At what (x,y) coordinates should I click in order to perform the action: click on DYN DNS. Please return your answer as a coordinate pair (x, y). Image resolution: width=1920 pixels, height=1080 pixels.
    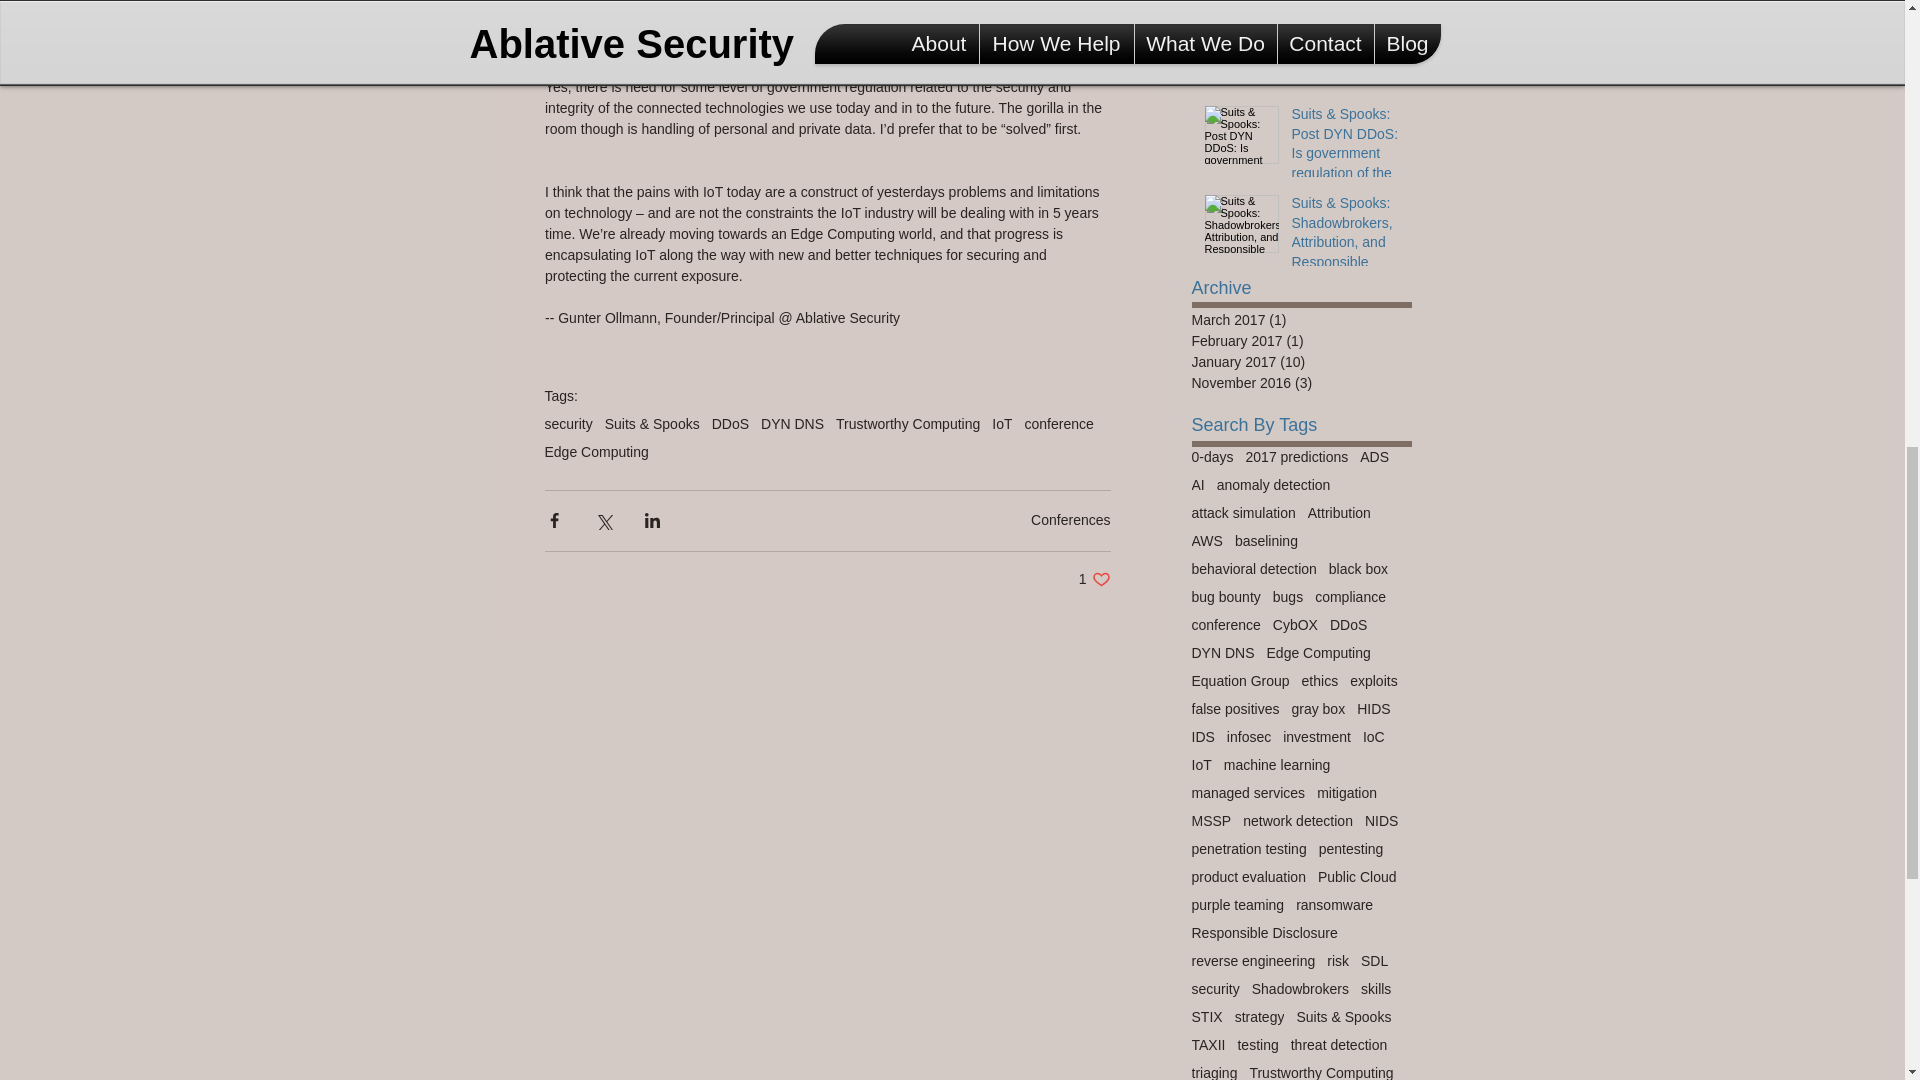
    Looking at the image, I should click on (1346, 70).